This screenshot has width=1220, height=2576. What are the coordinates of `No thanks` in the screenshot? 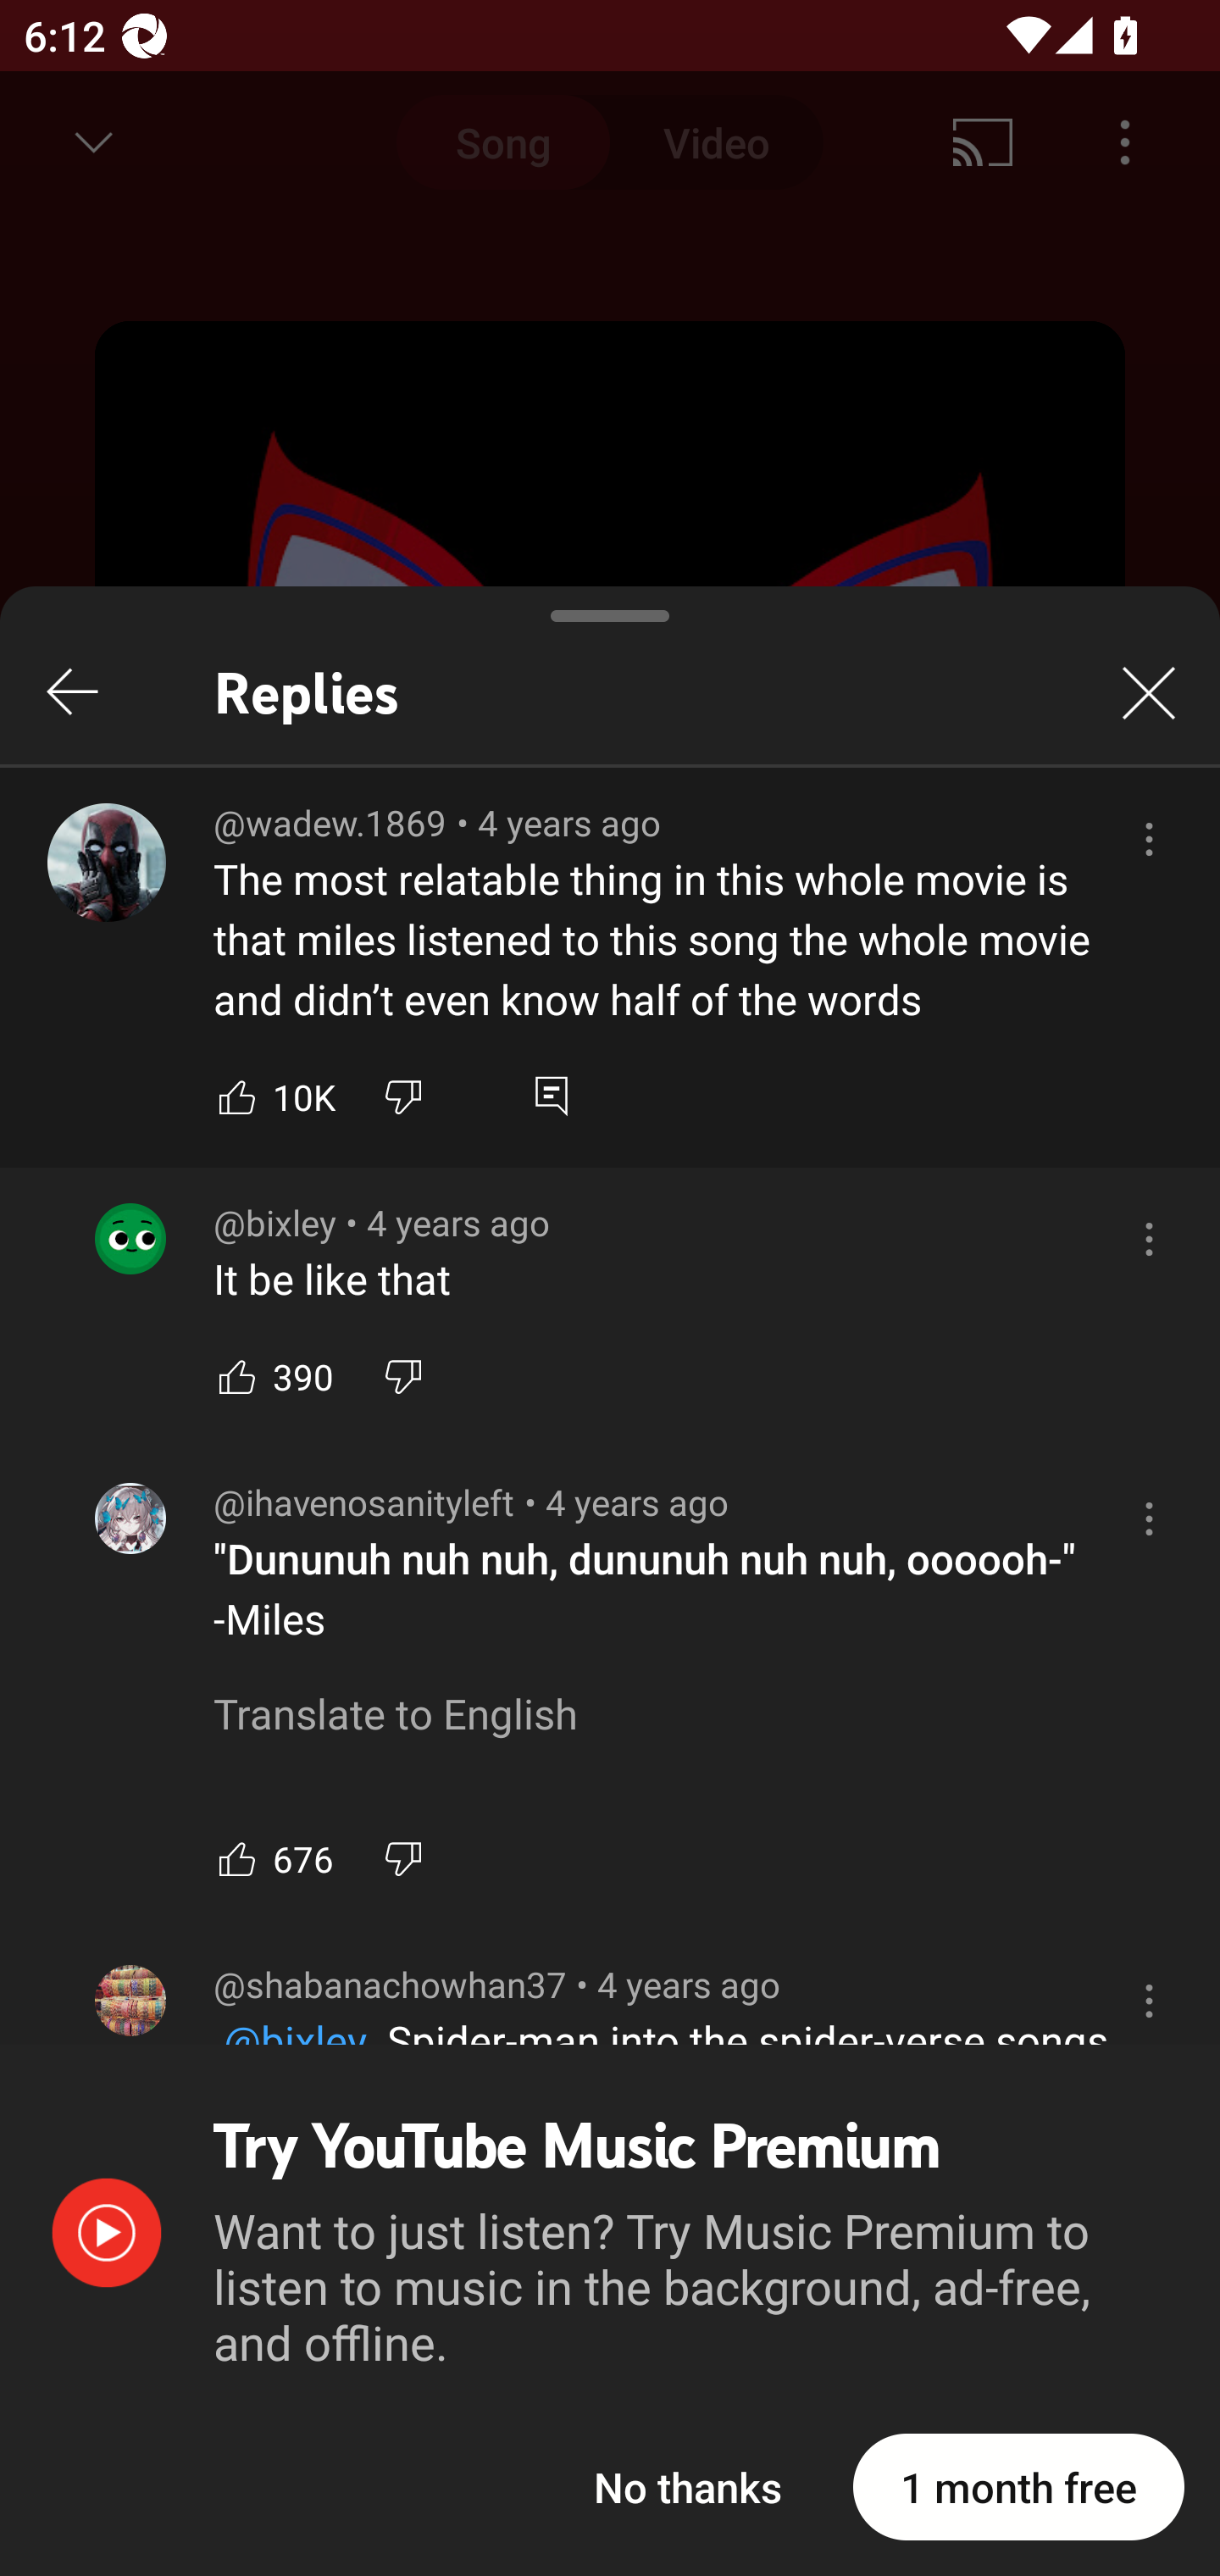 It's located at (688, 2486).